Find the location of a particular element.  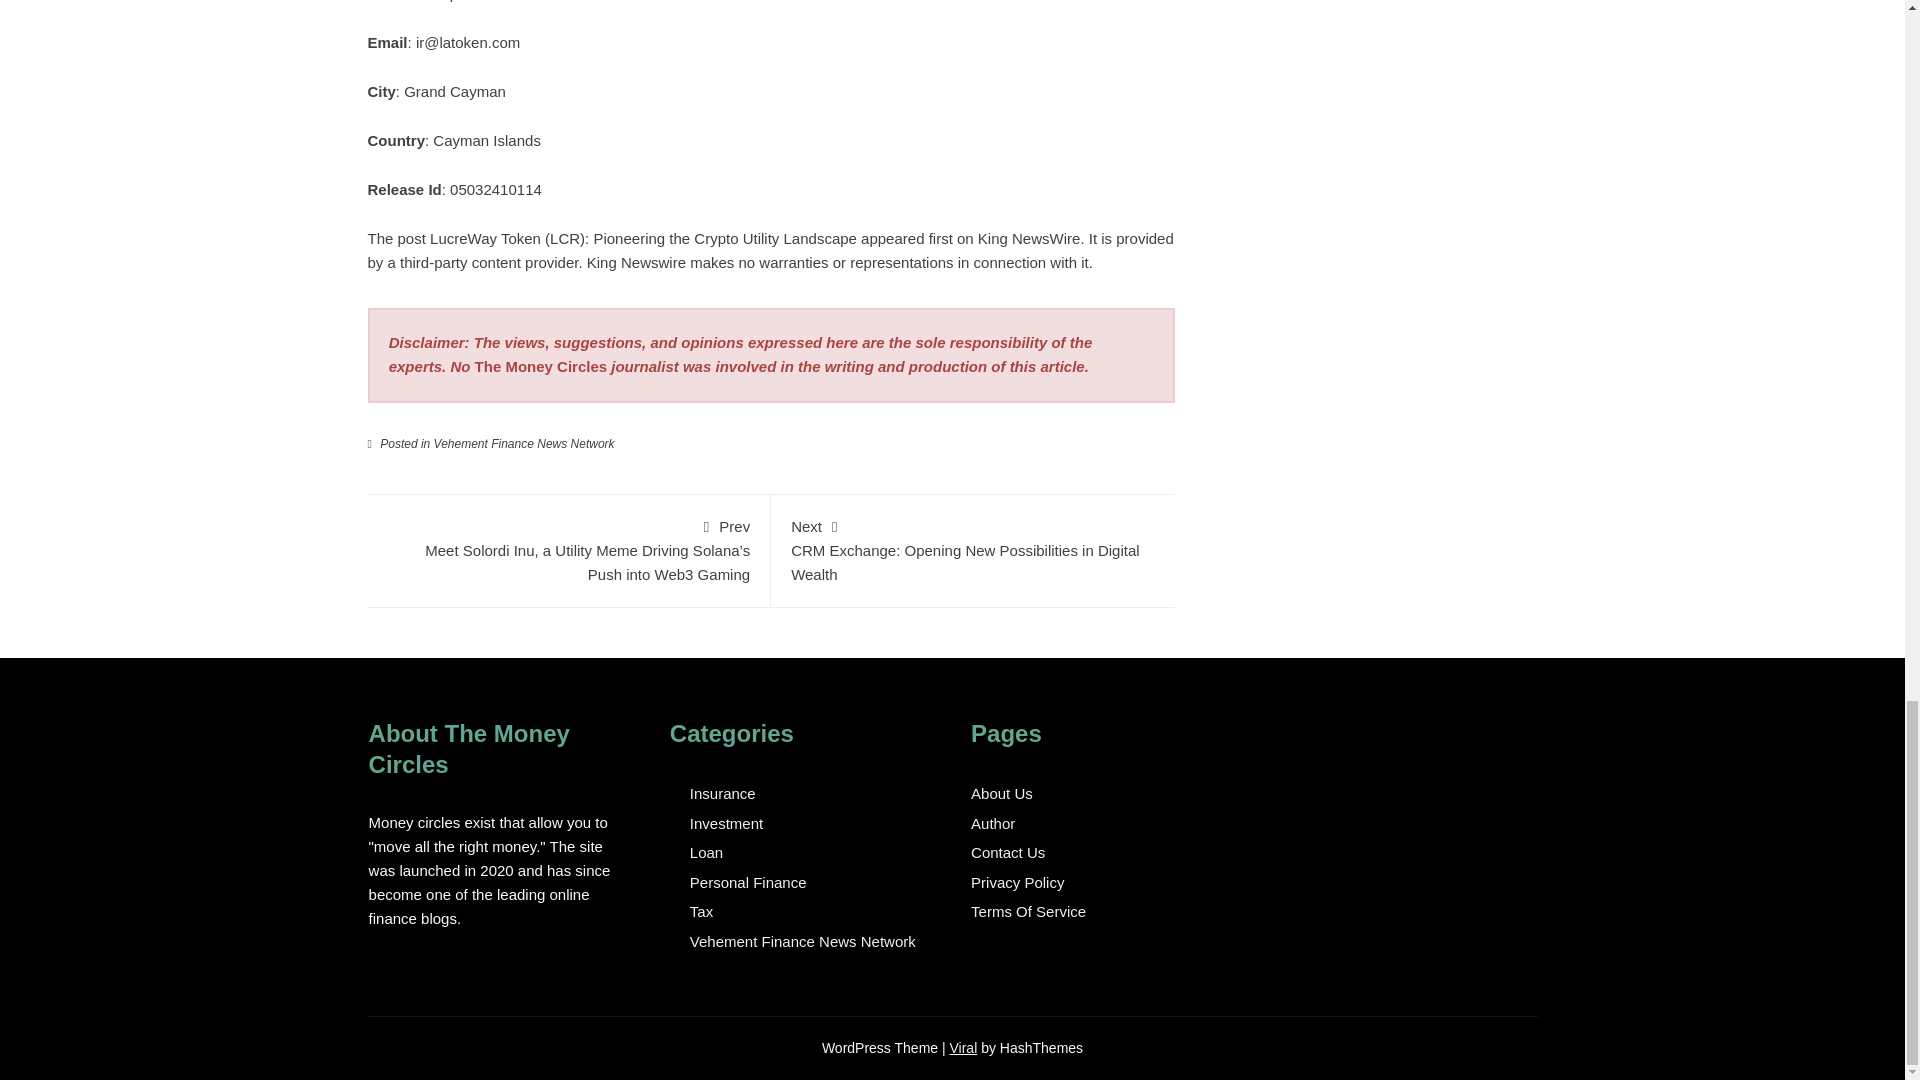

King NewsWire is located at coordinates (1028, 238).